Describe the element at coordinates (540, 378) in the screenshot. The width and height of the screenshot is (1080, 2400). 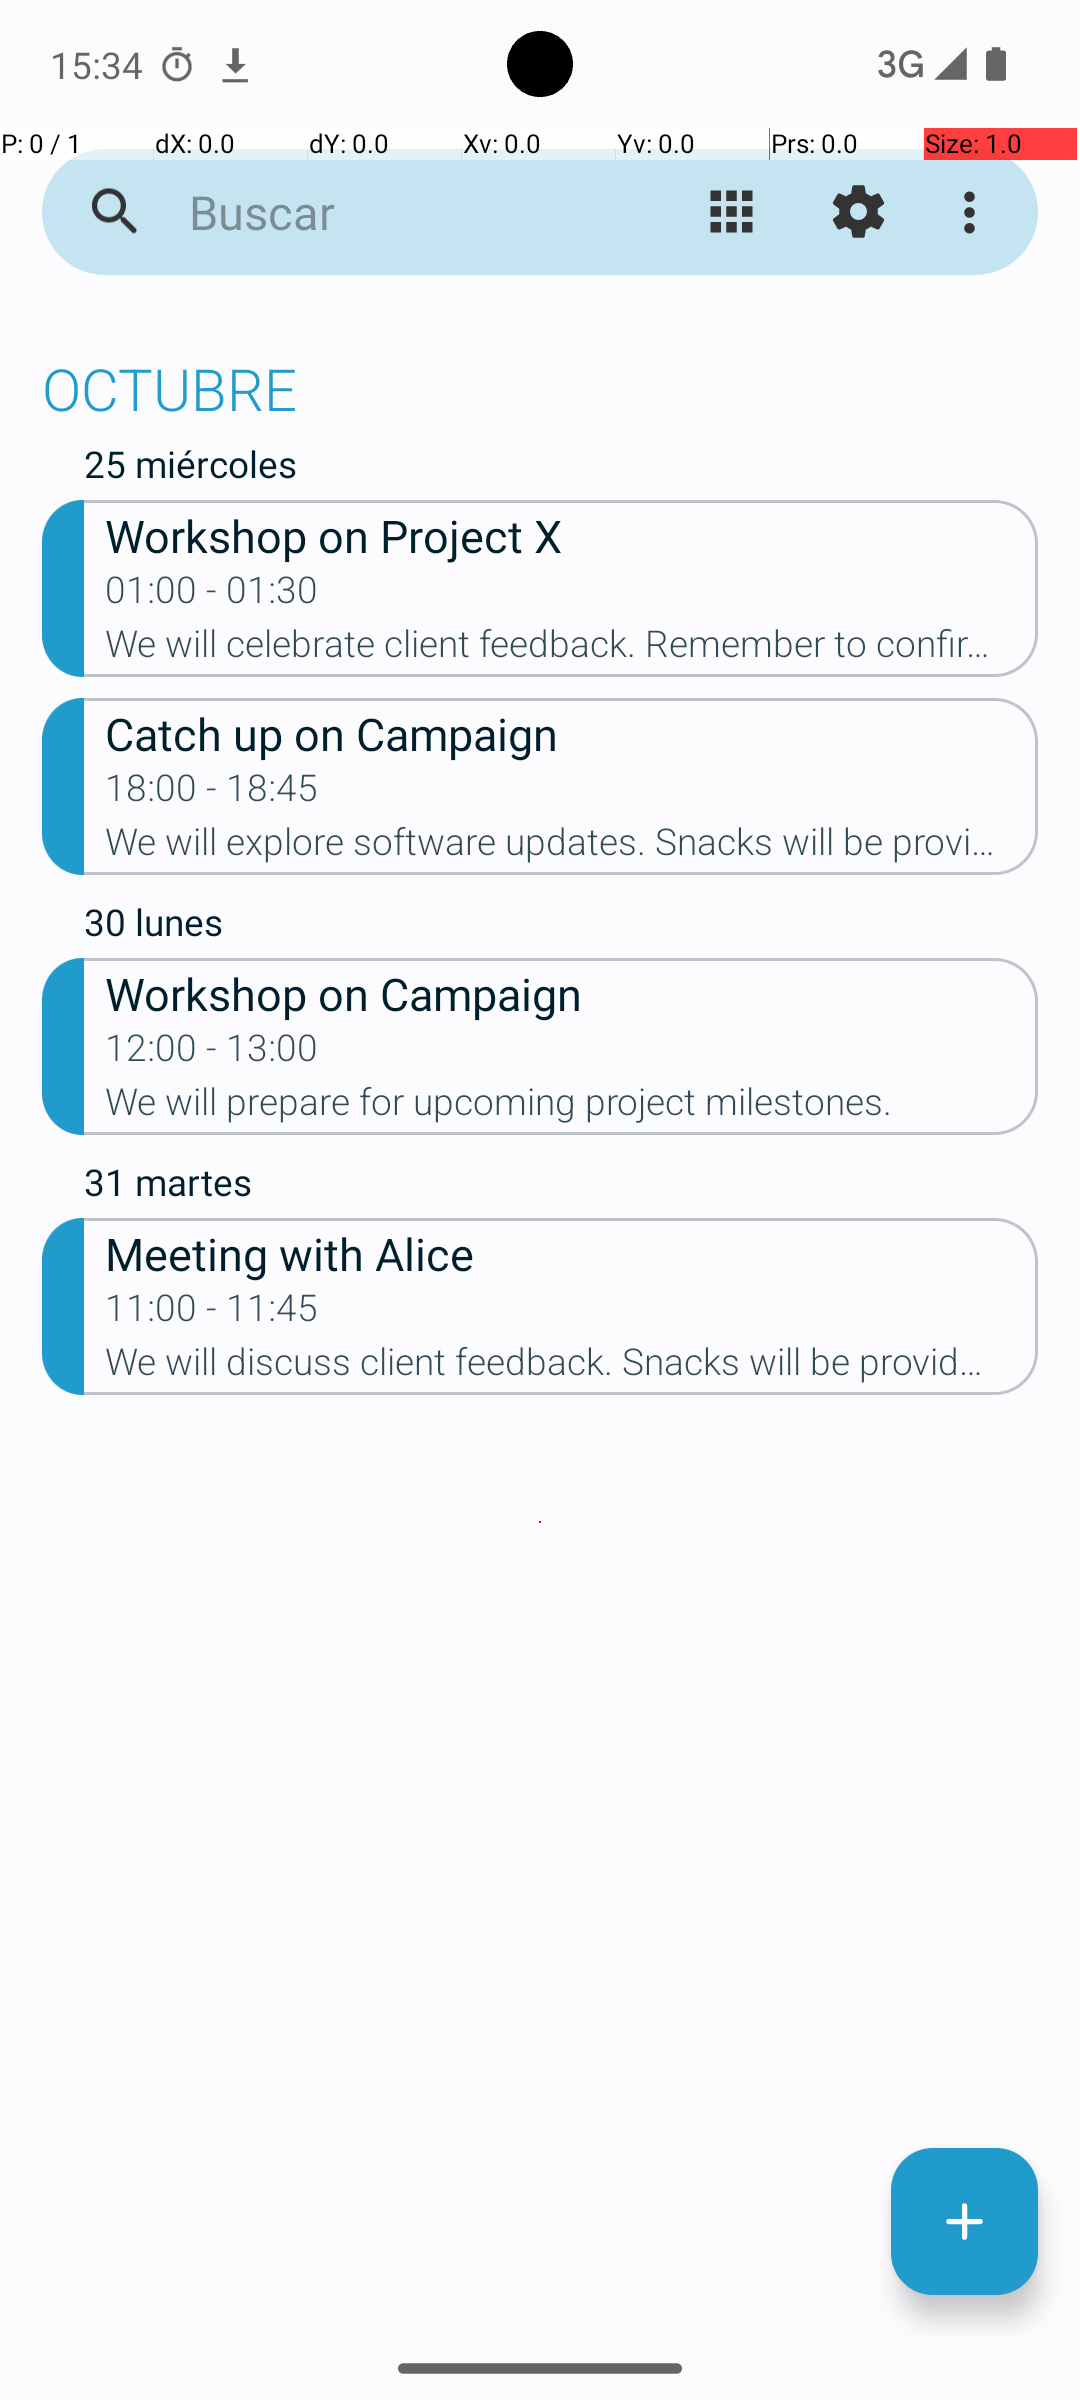
I see `OCTUBRE` at that location.